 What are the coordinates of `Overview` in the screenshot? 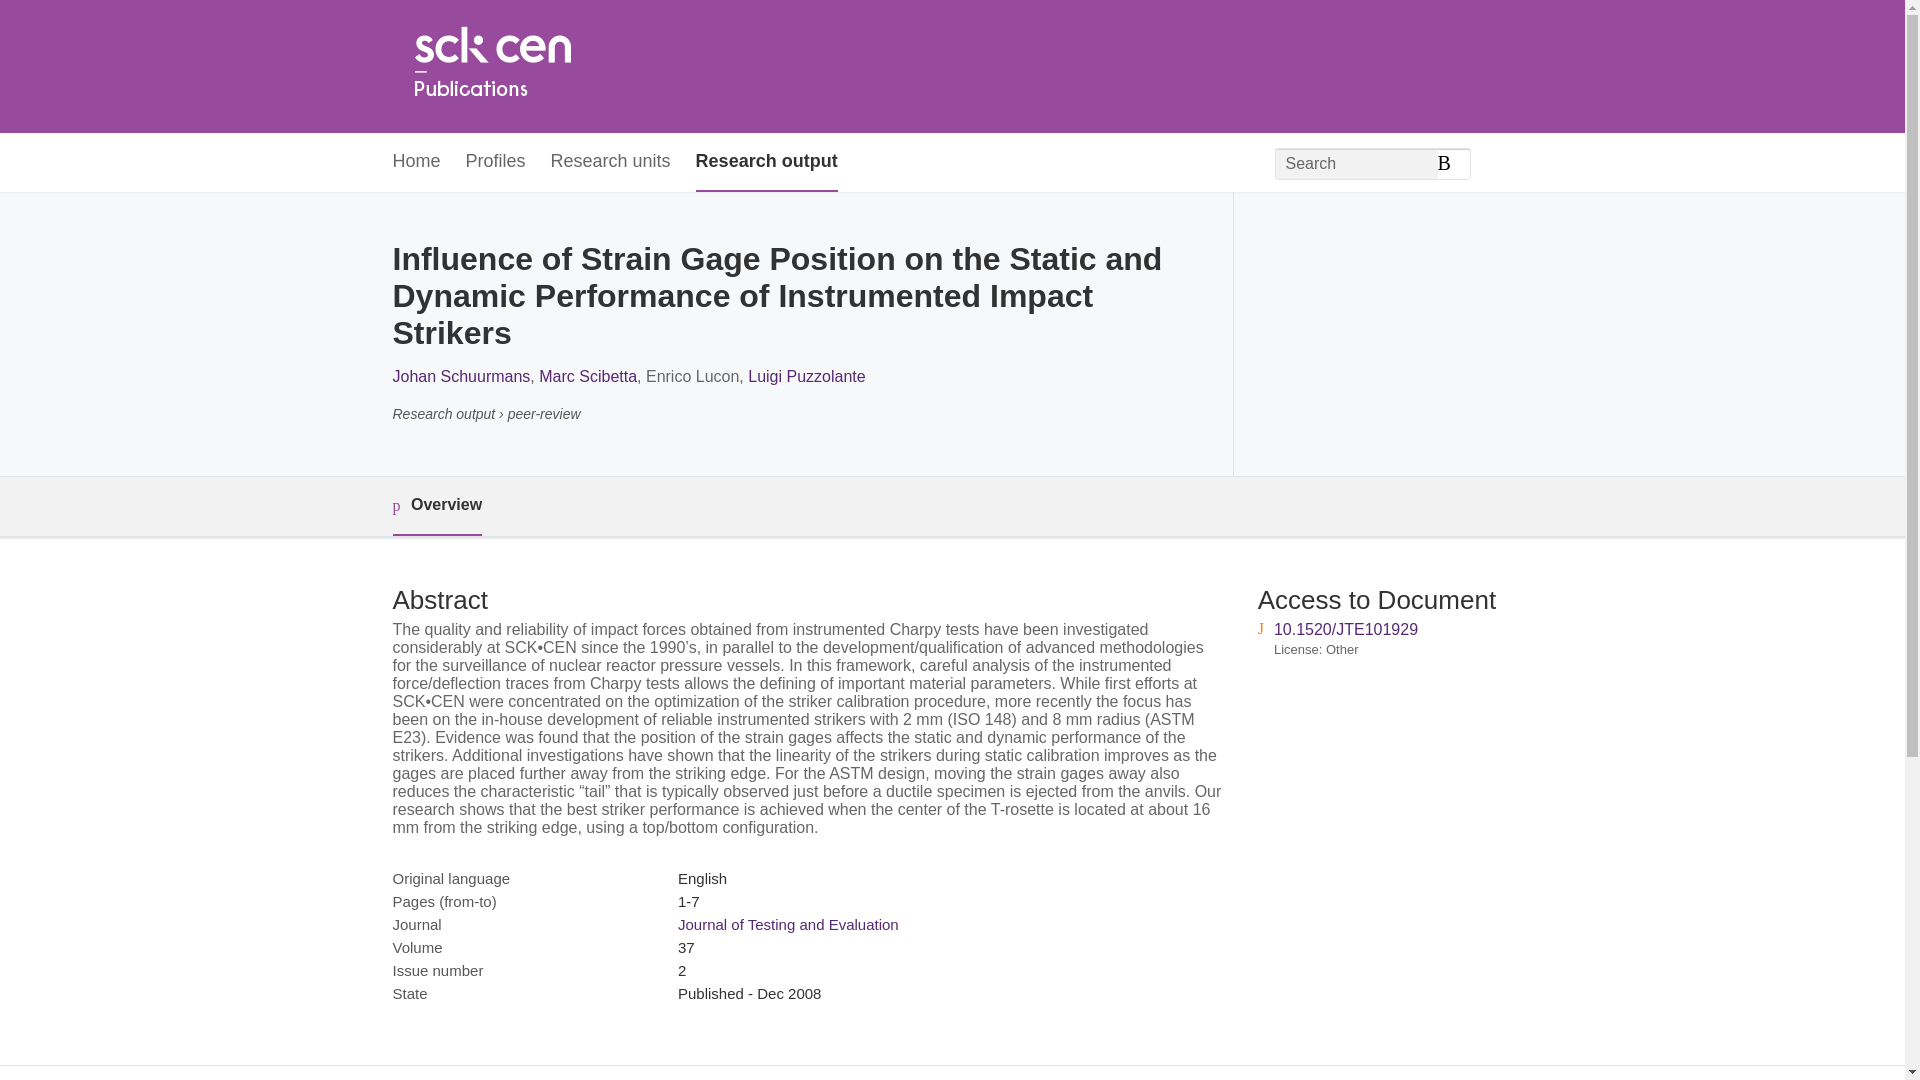 It's located at (436, 506).